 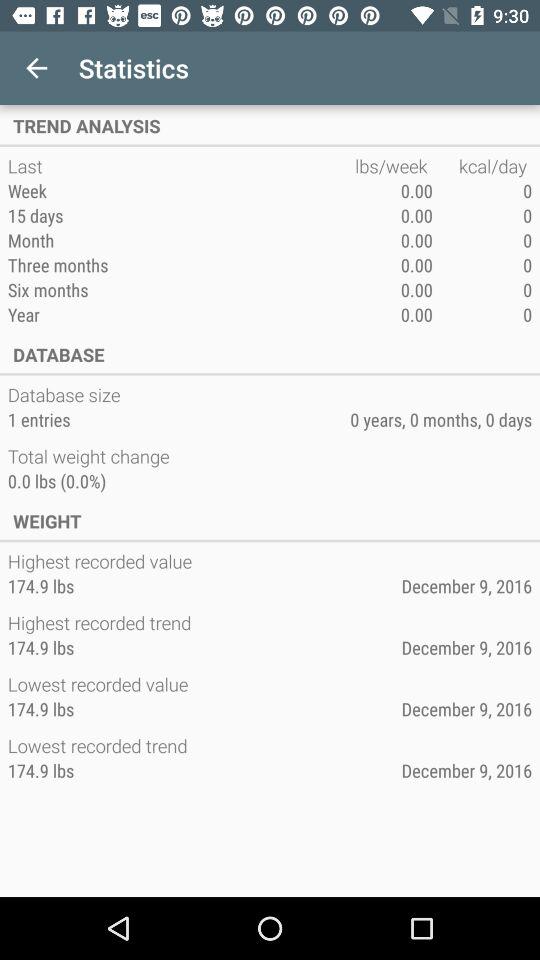 I want to click on click the item below database item, so click(x=66, y=394).